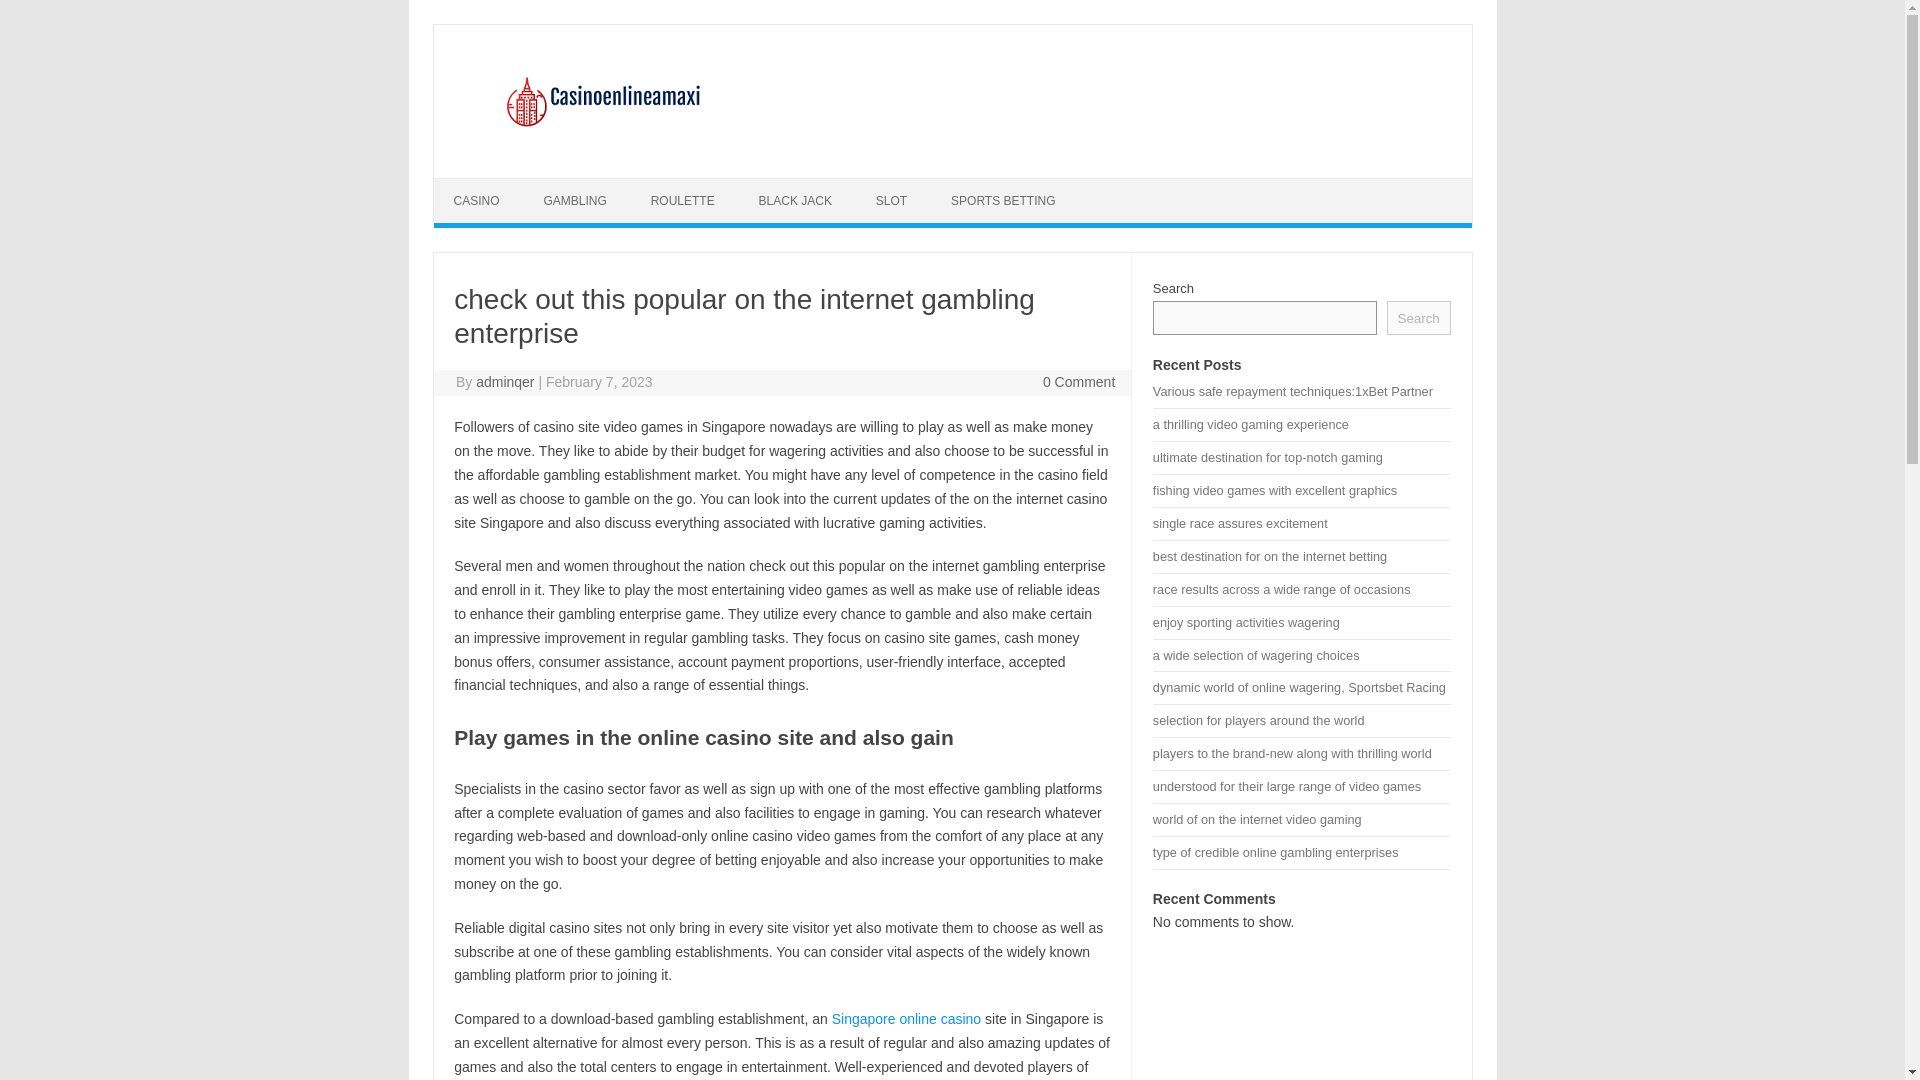  What do you see at coordinates (1251, 424) in the screenshot?
I see `a thrilling video gaming experience` at bounding box center [1251, 424].